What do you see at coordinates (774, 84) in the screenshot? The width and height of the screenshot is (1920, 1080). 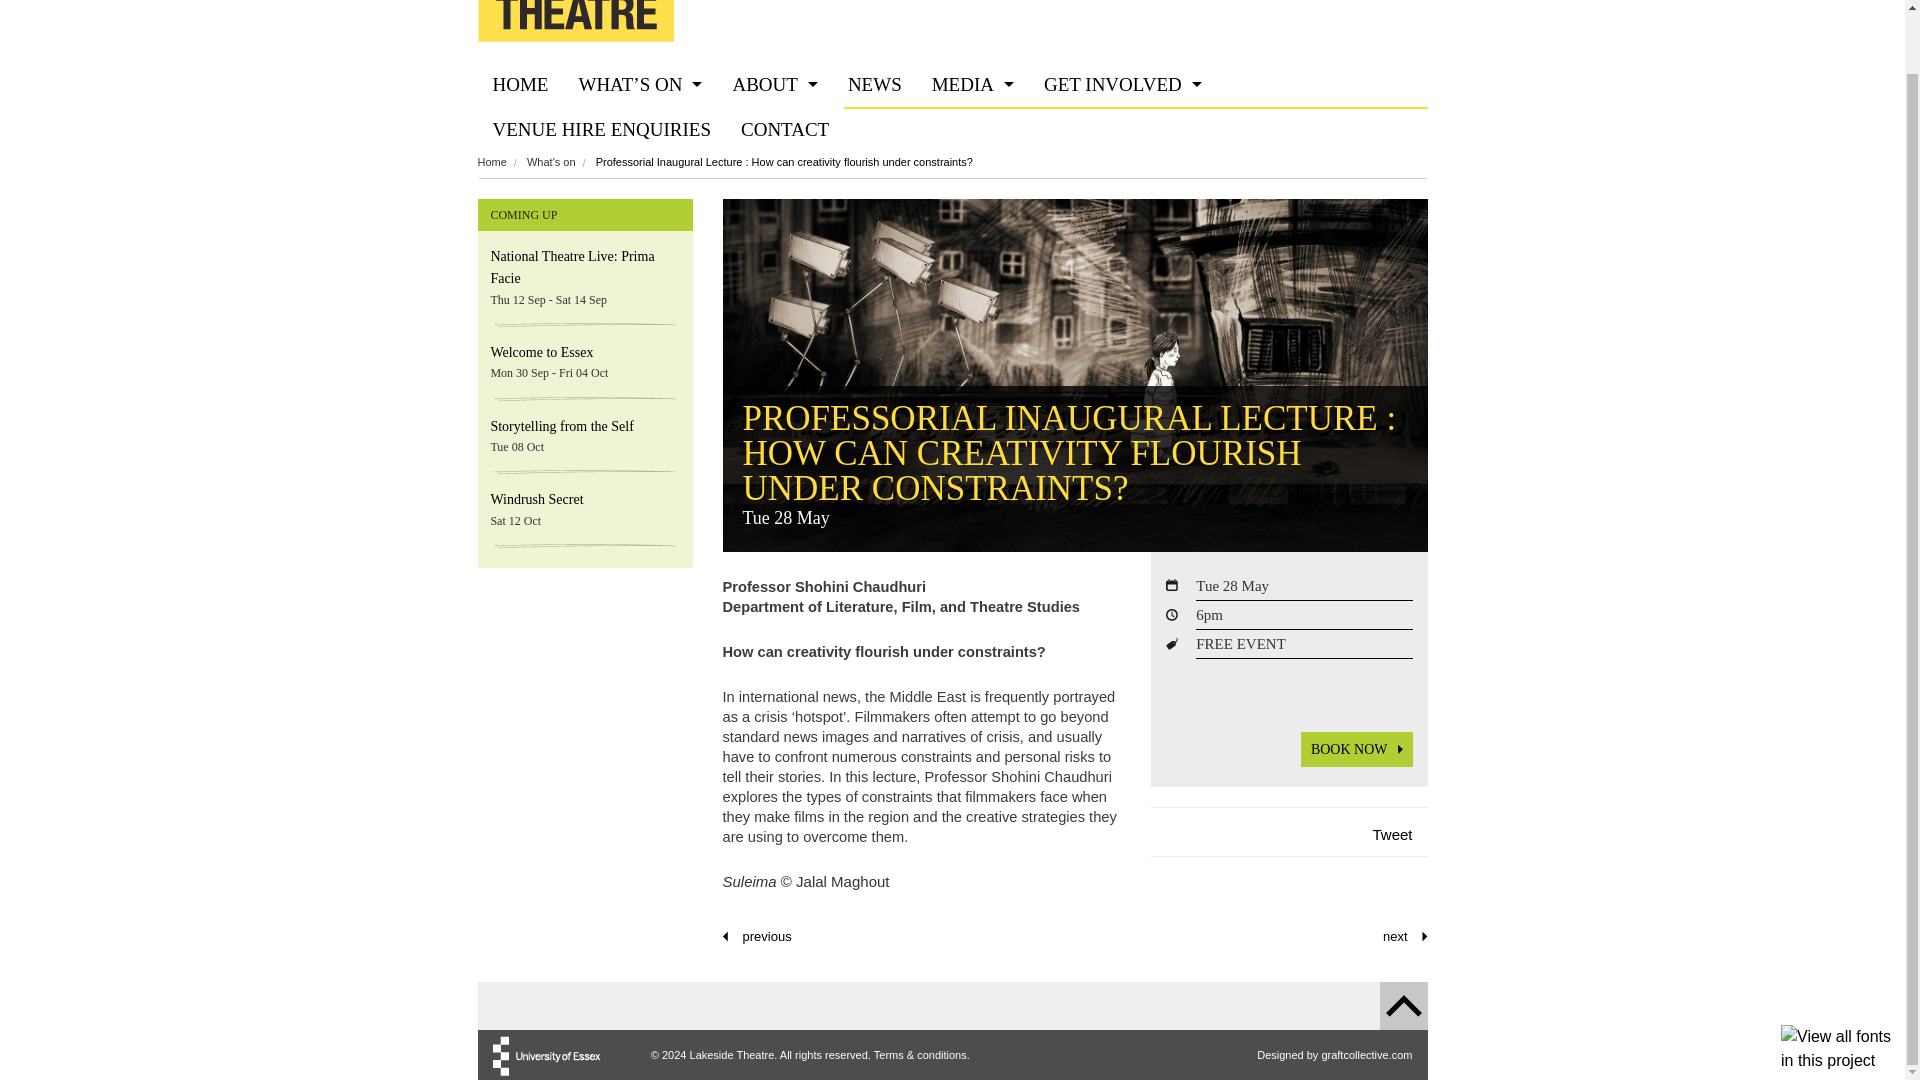 I see `ABOUT` at bounding box center [774, 84].